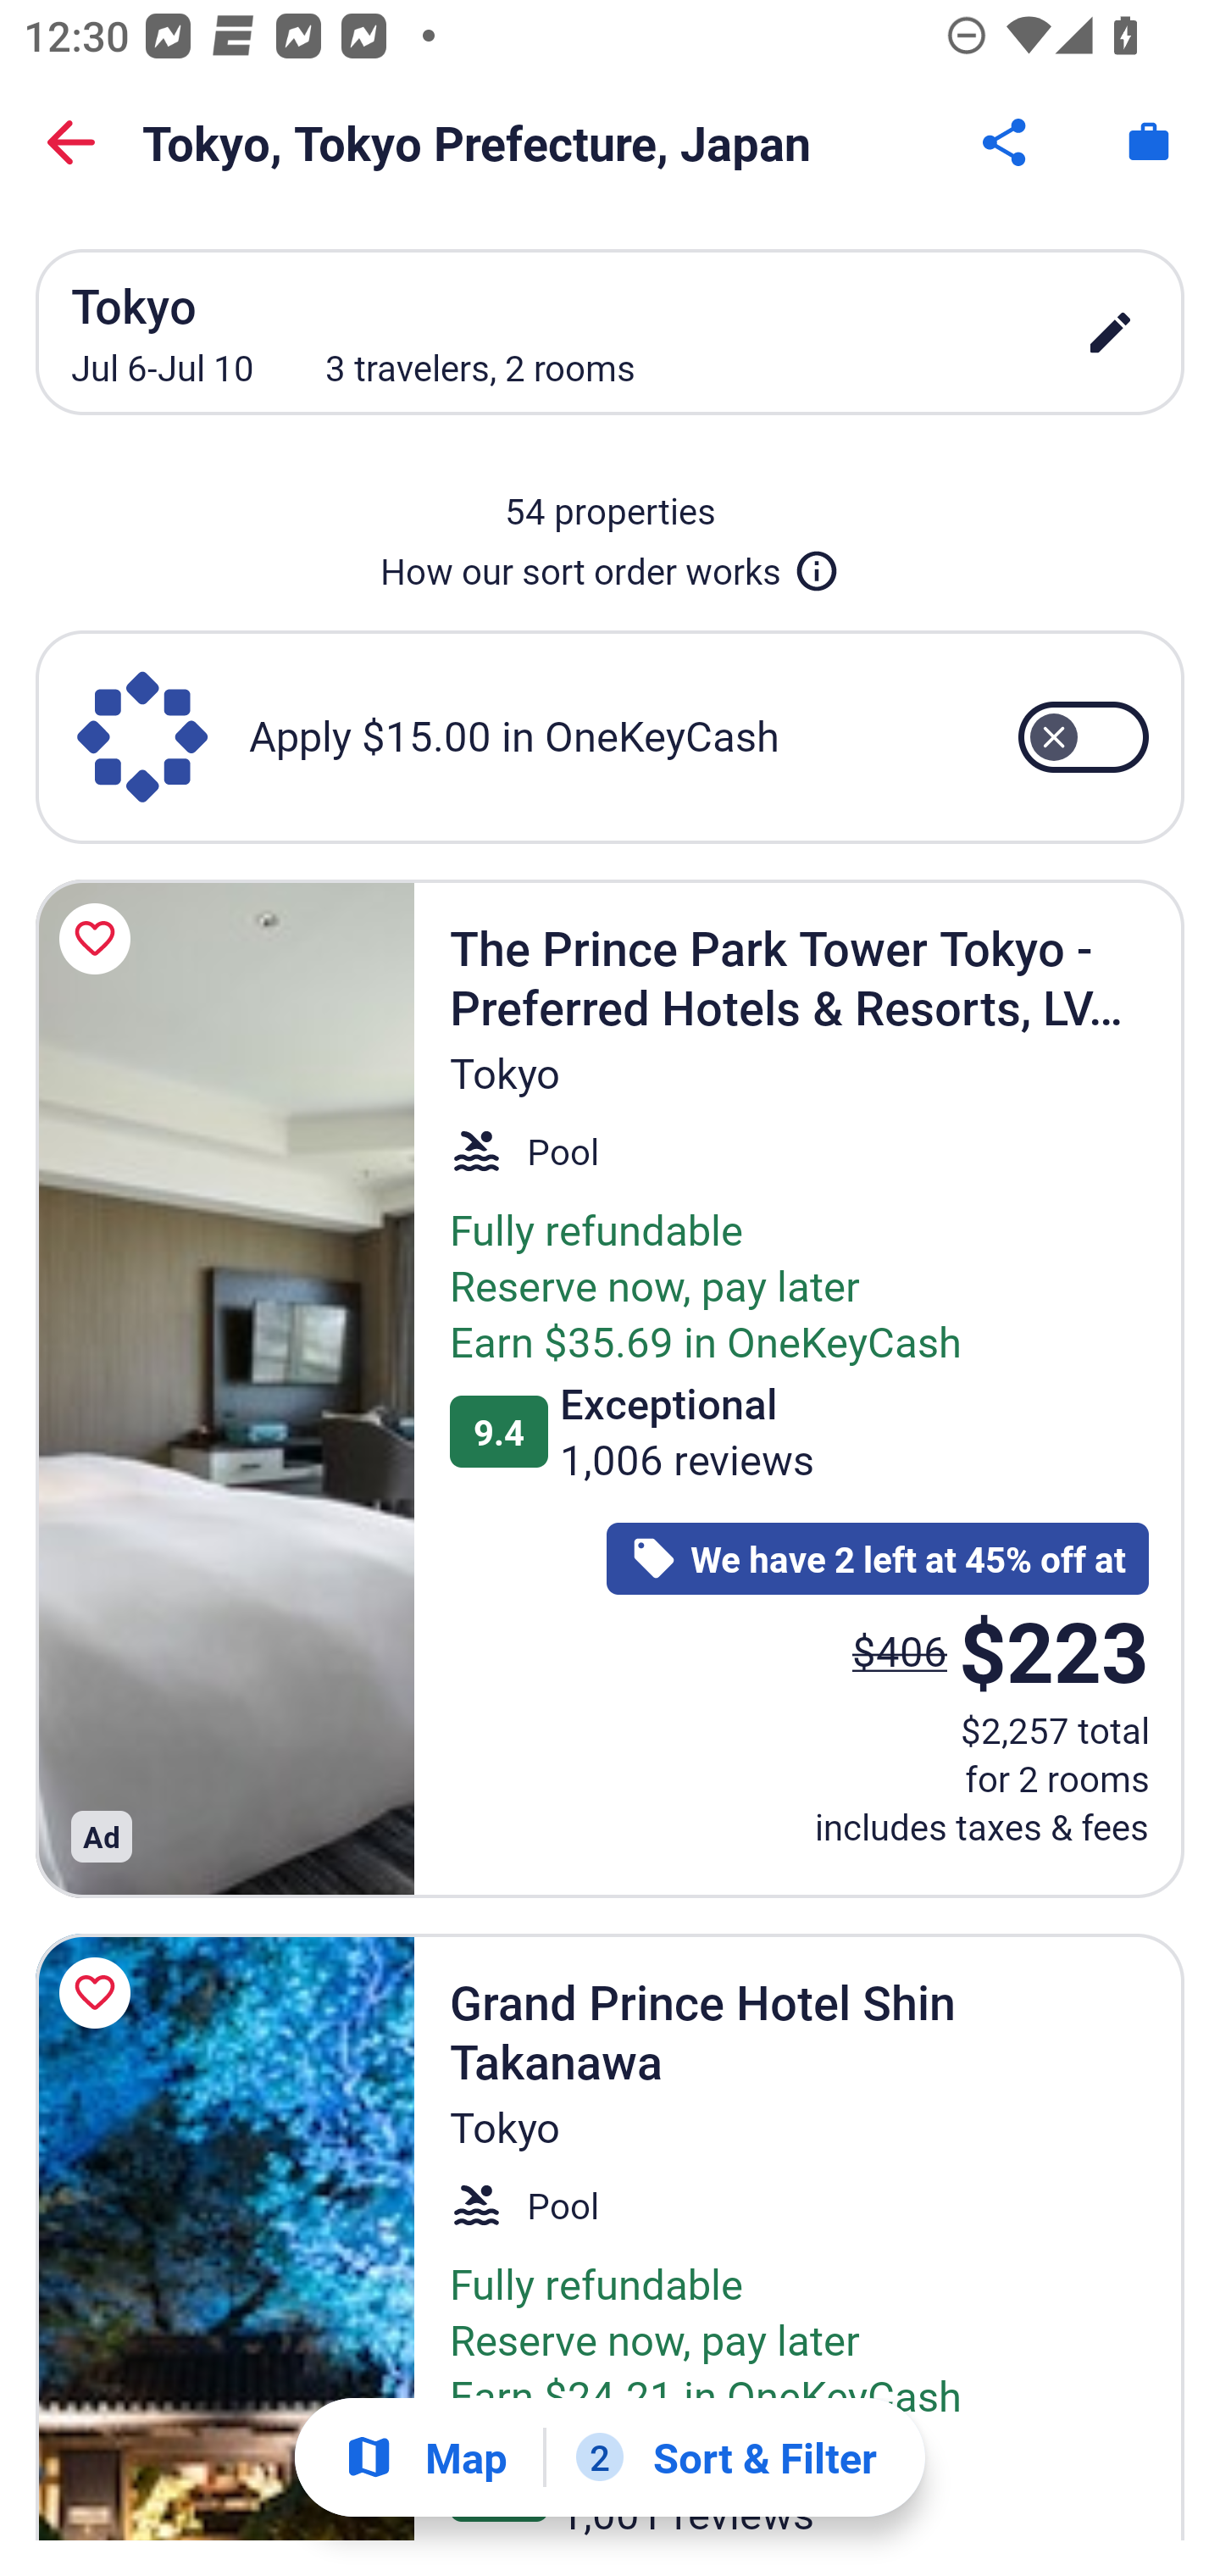 Image resolution: width=1220 pixels, height=2576 pixels. I want to click on Show map Map Show map Button, so click(425, 2457).